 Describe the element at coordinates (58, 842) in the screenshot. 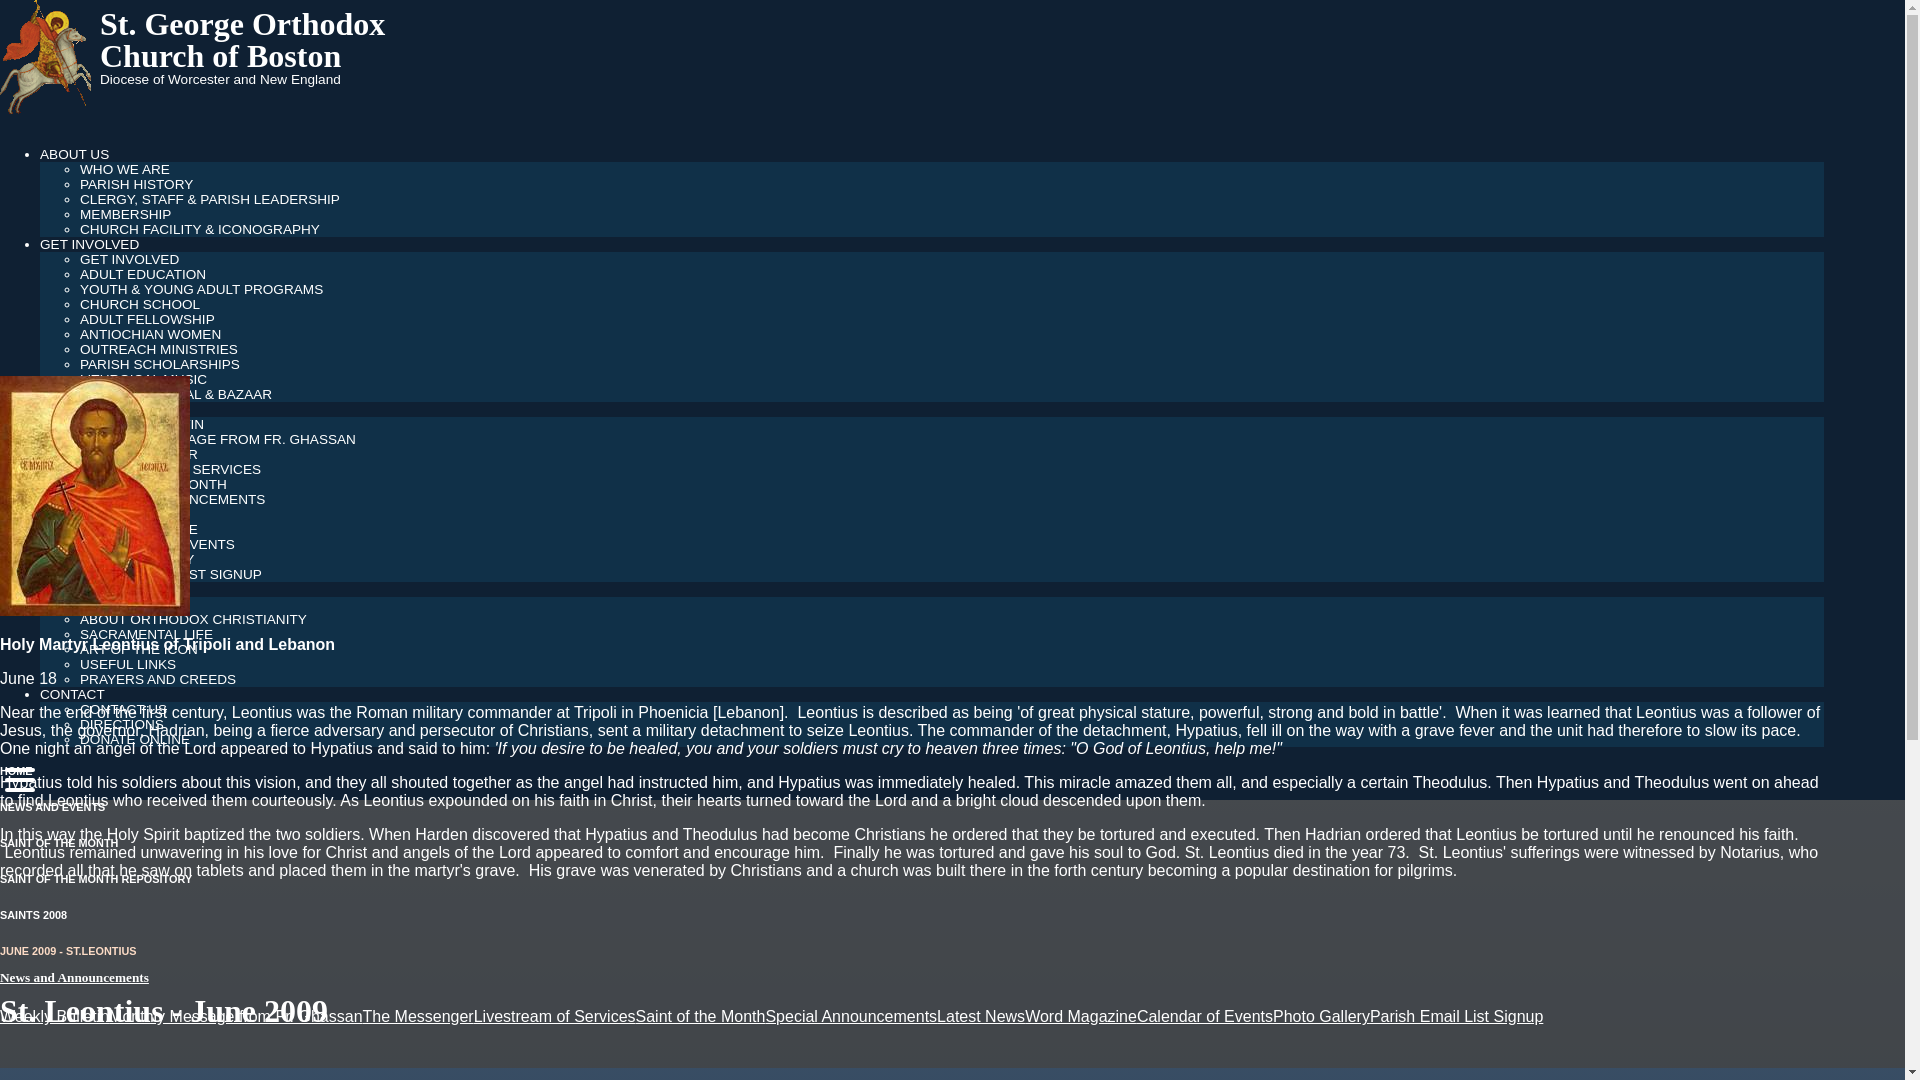

I see `Saint of the Month` at that location.